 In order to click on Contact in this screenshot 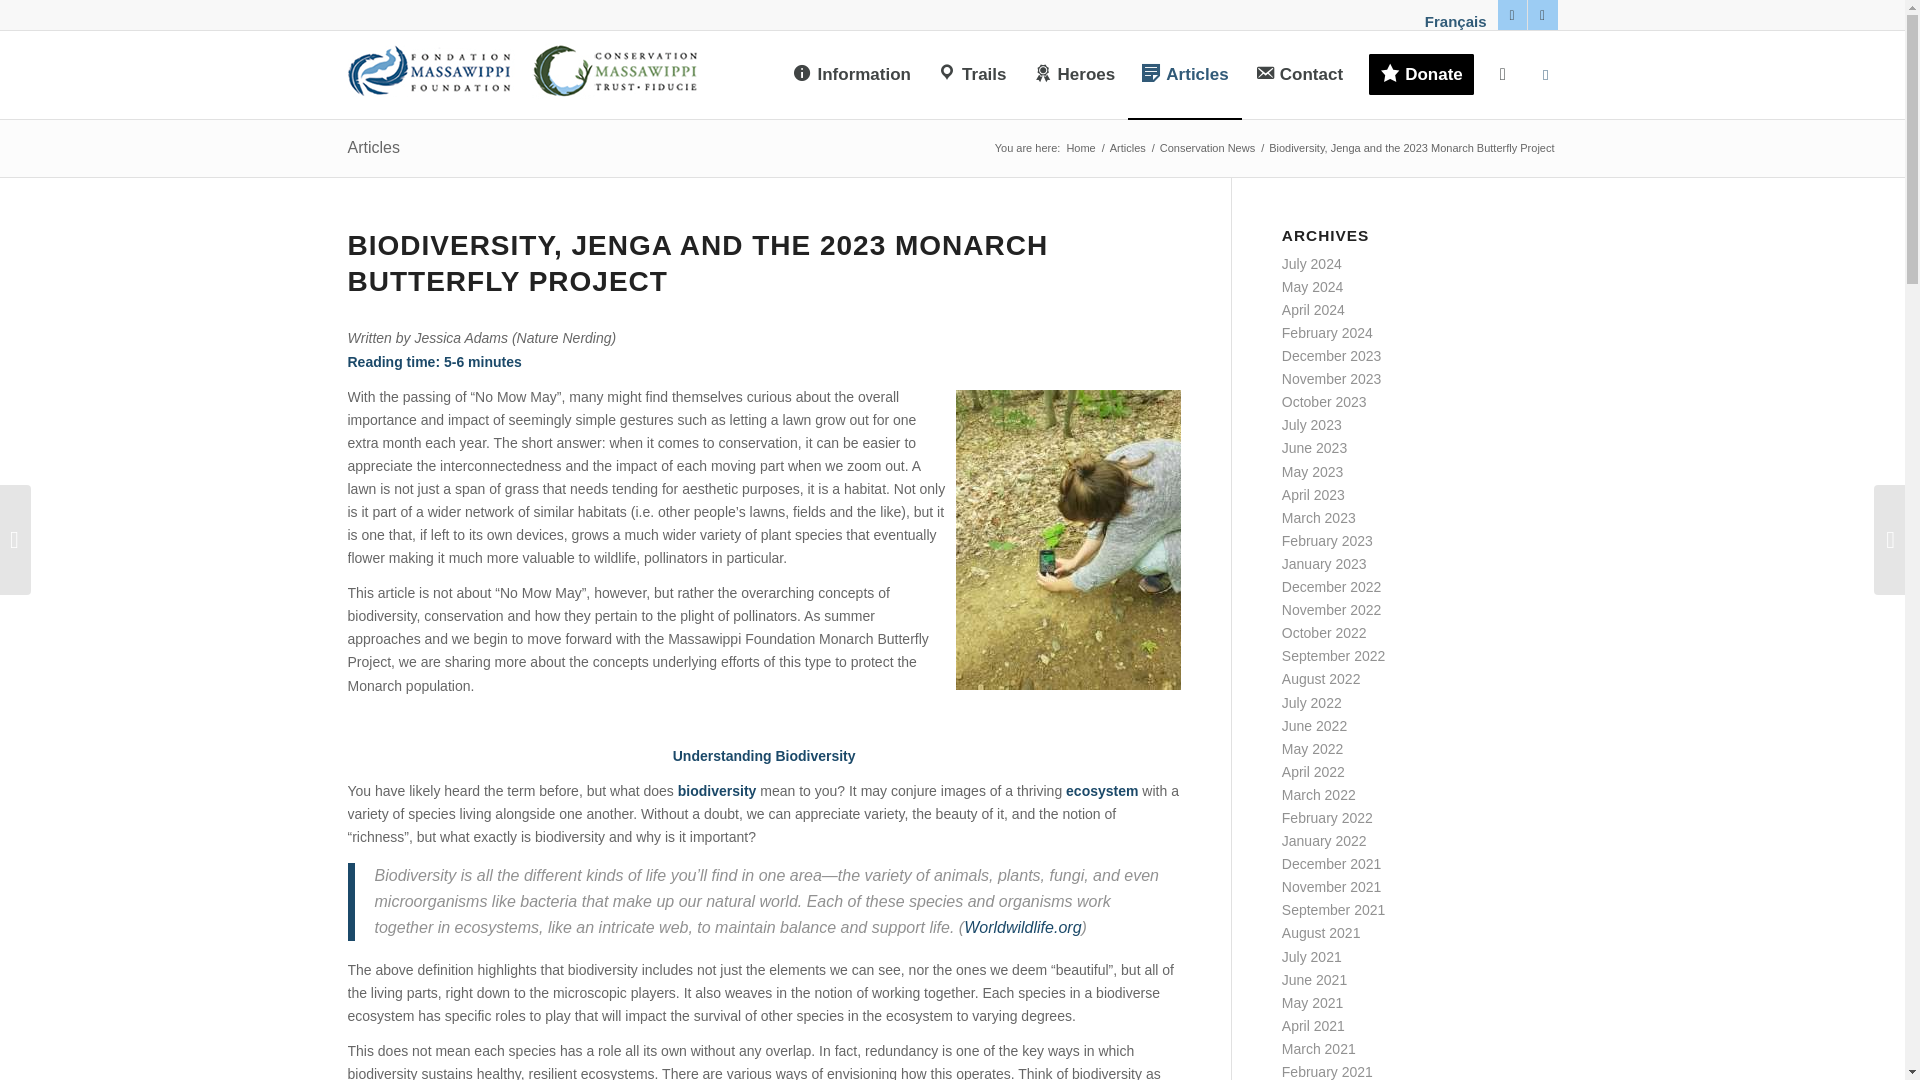, I will do `click(1298, 74)`.